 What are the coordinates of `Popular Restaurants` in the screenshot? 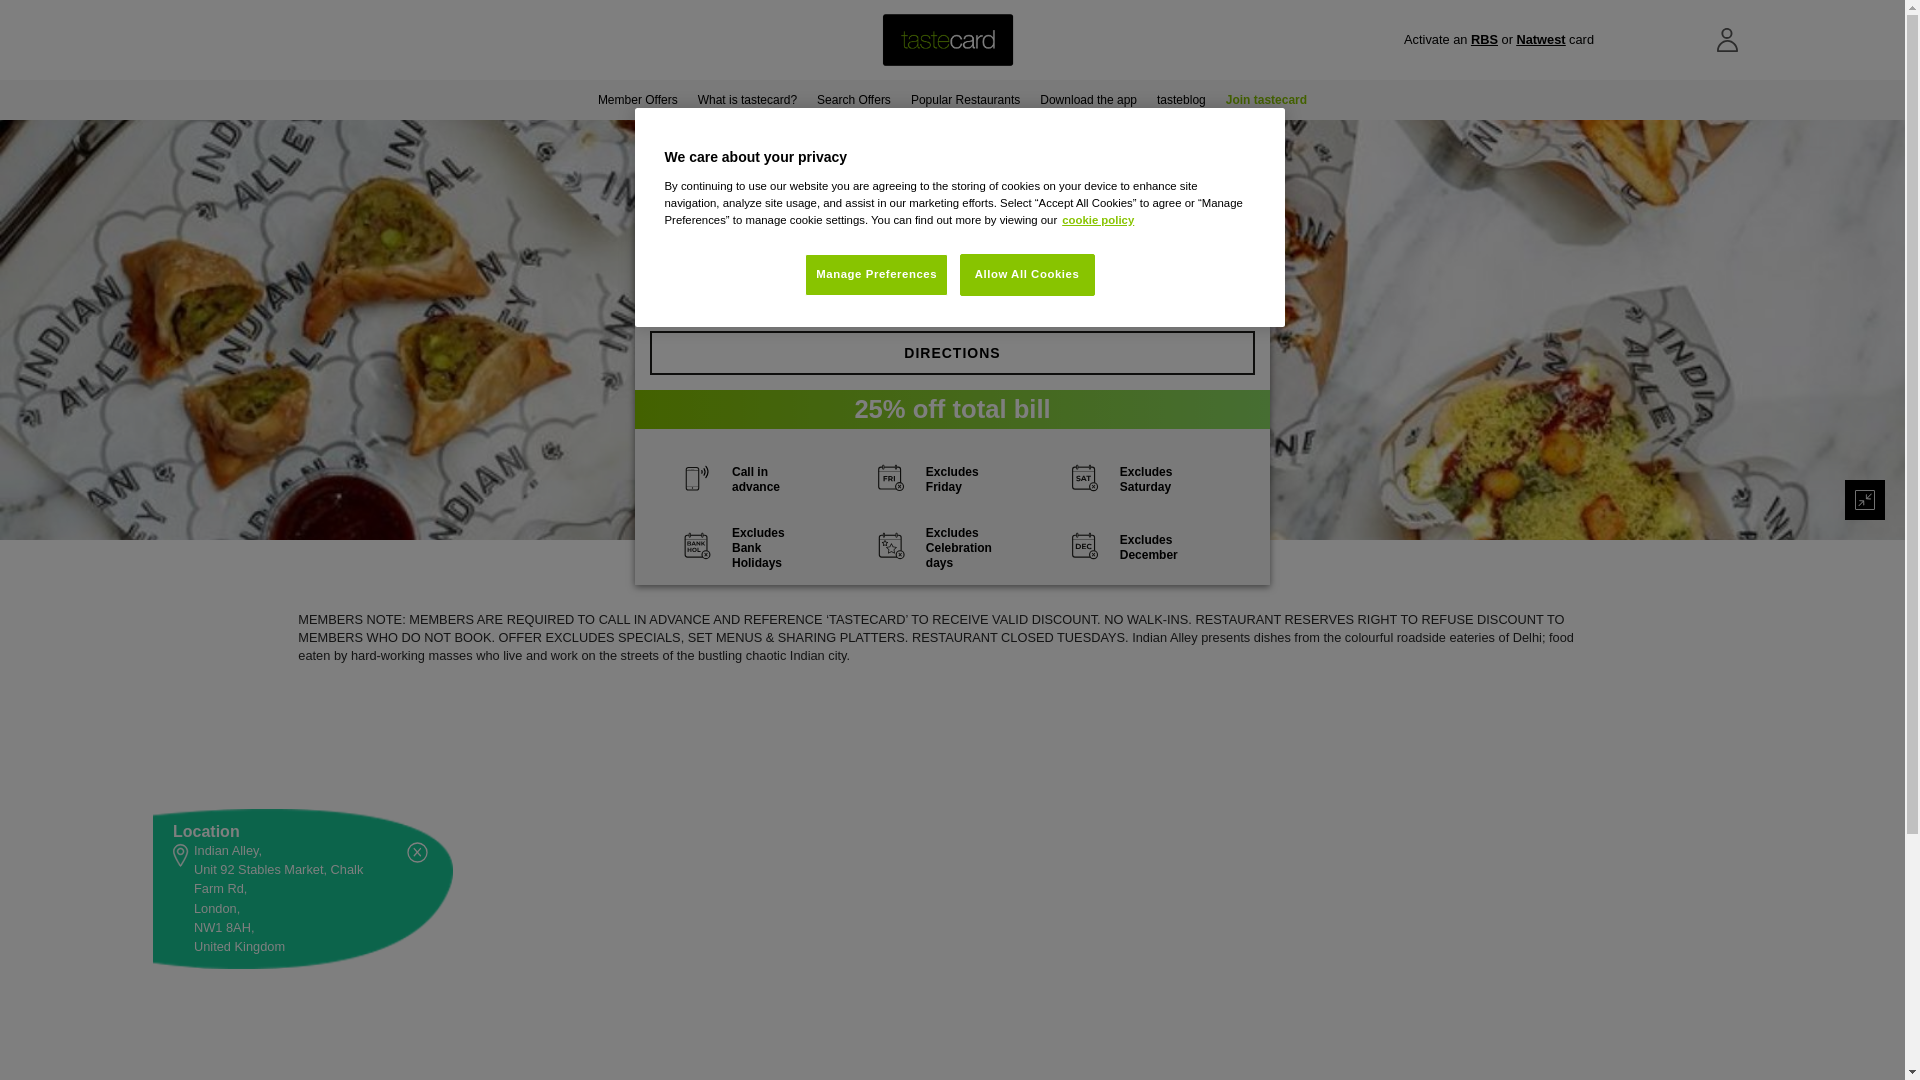 It's located at (964, 99).